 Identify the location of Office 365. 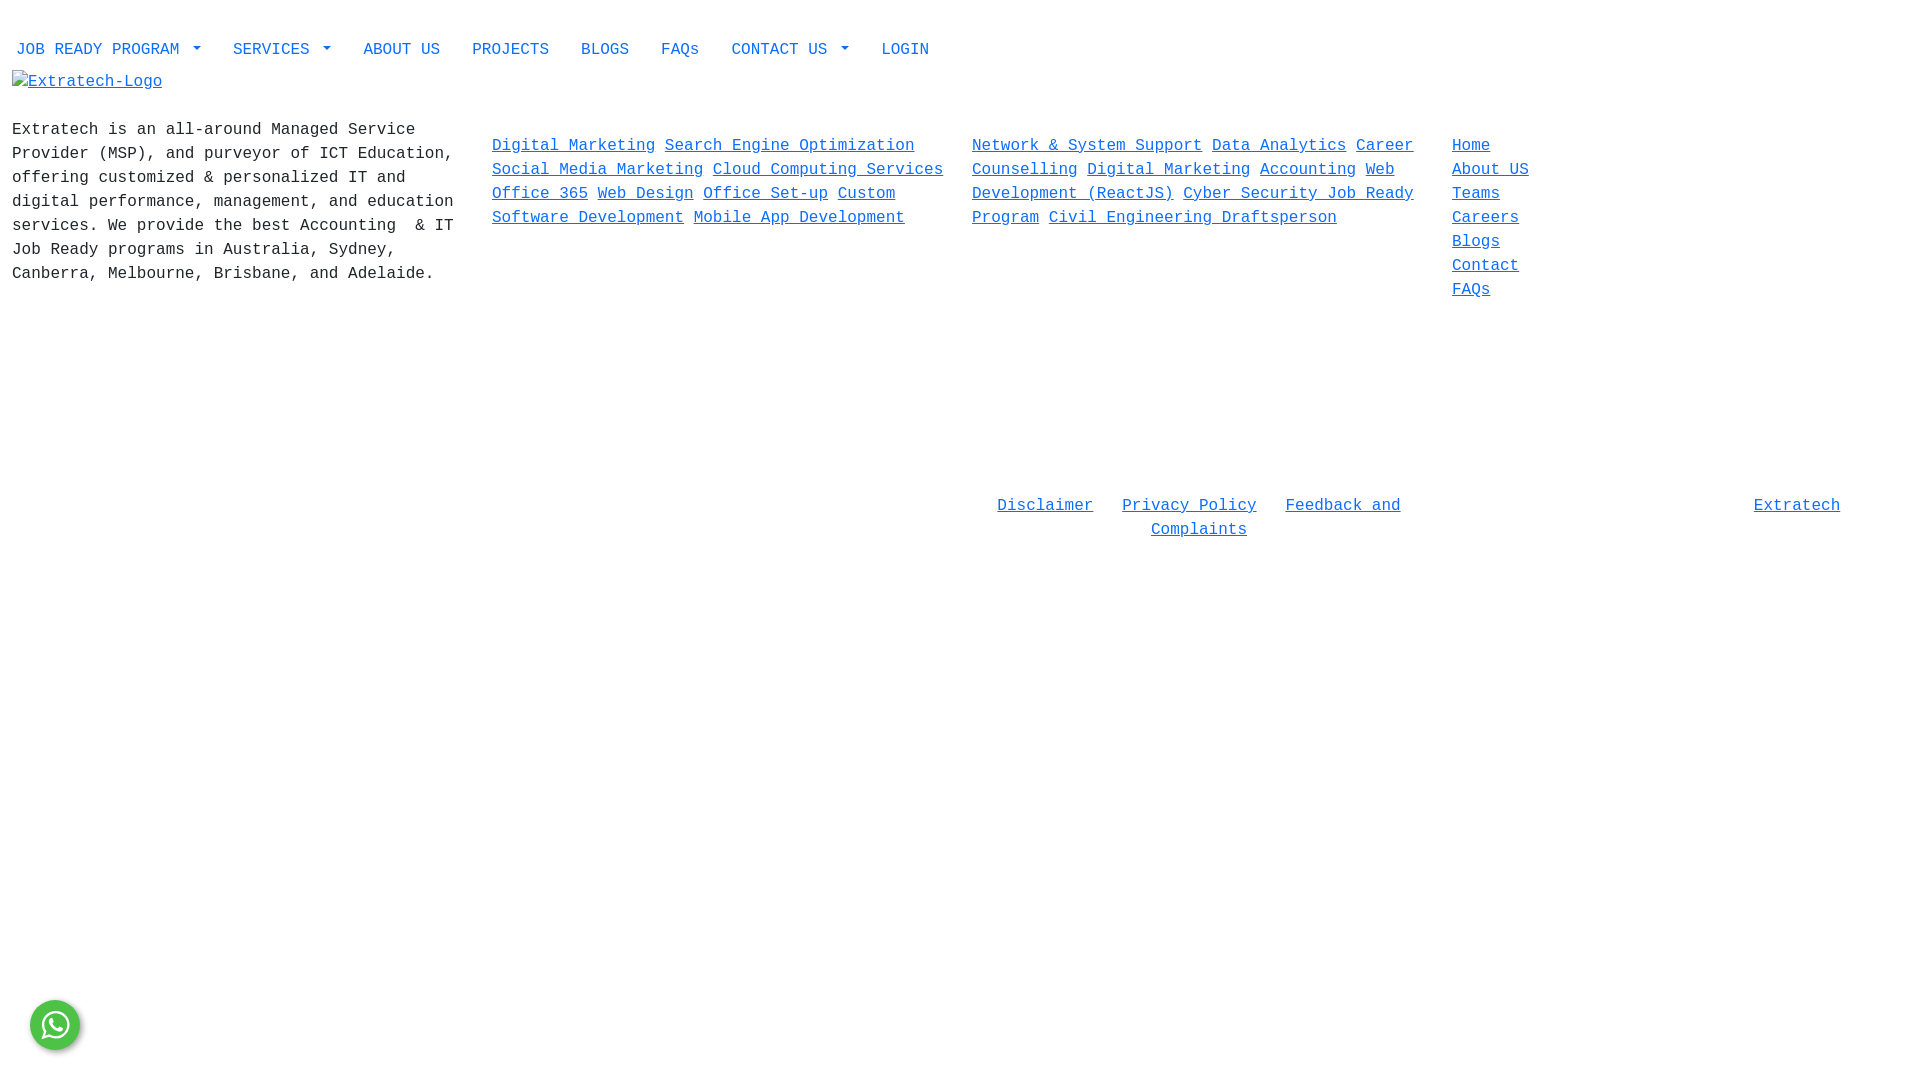
(540, 194).